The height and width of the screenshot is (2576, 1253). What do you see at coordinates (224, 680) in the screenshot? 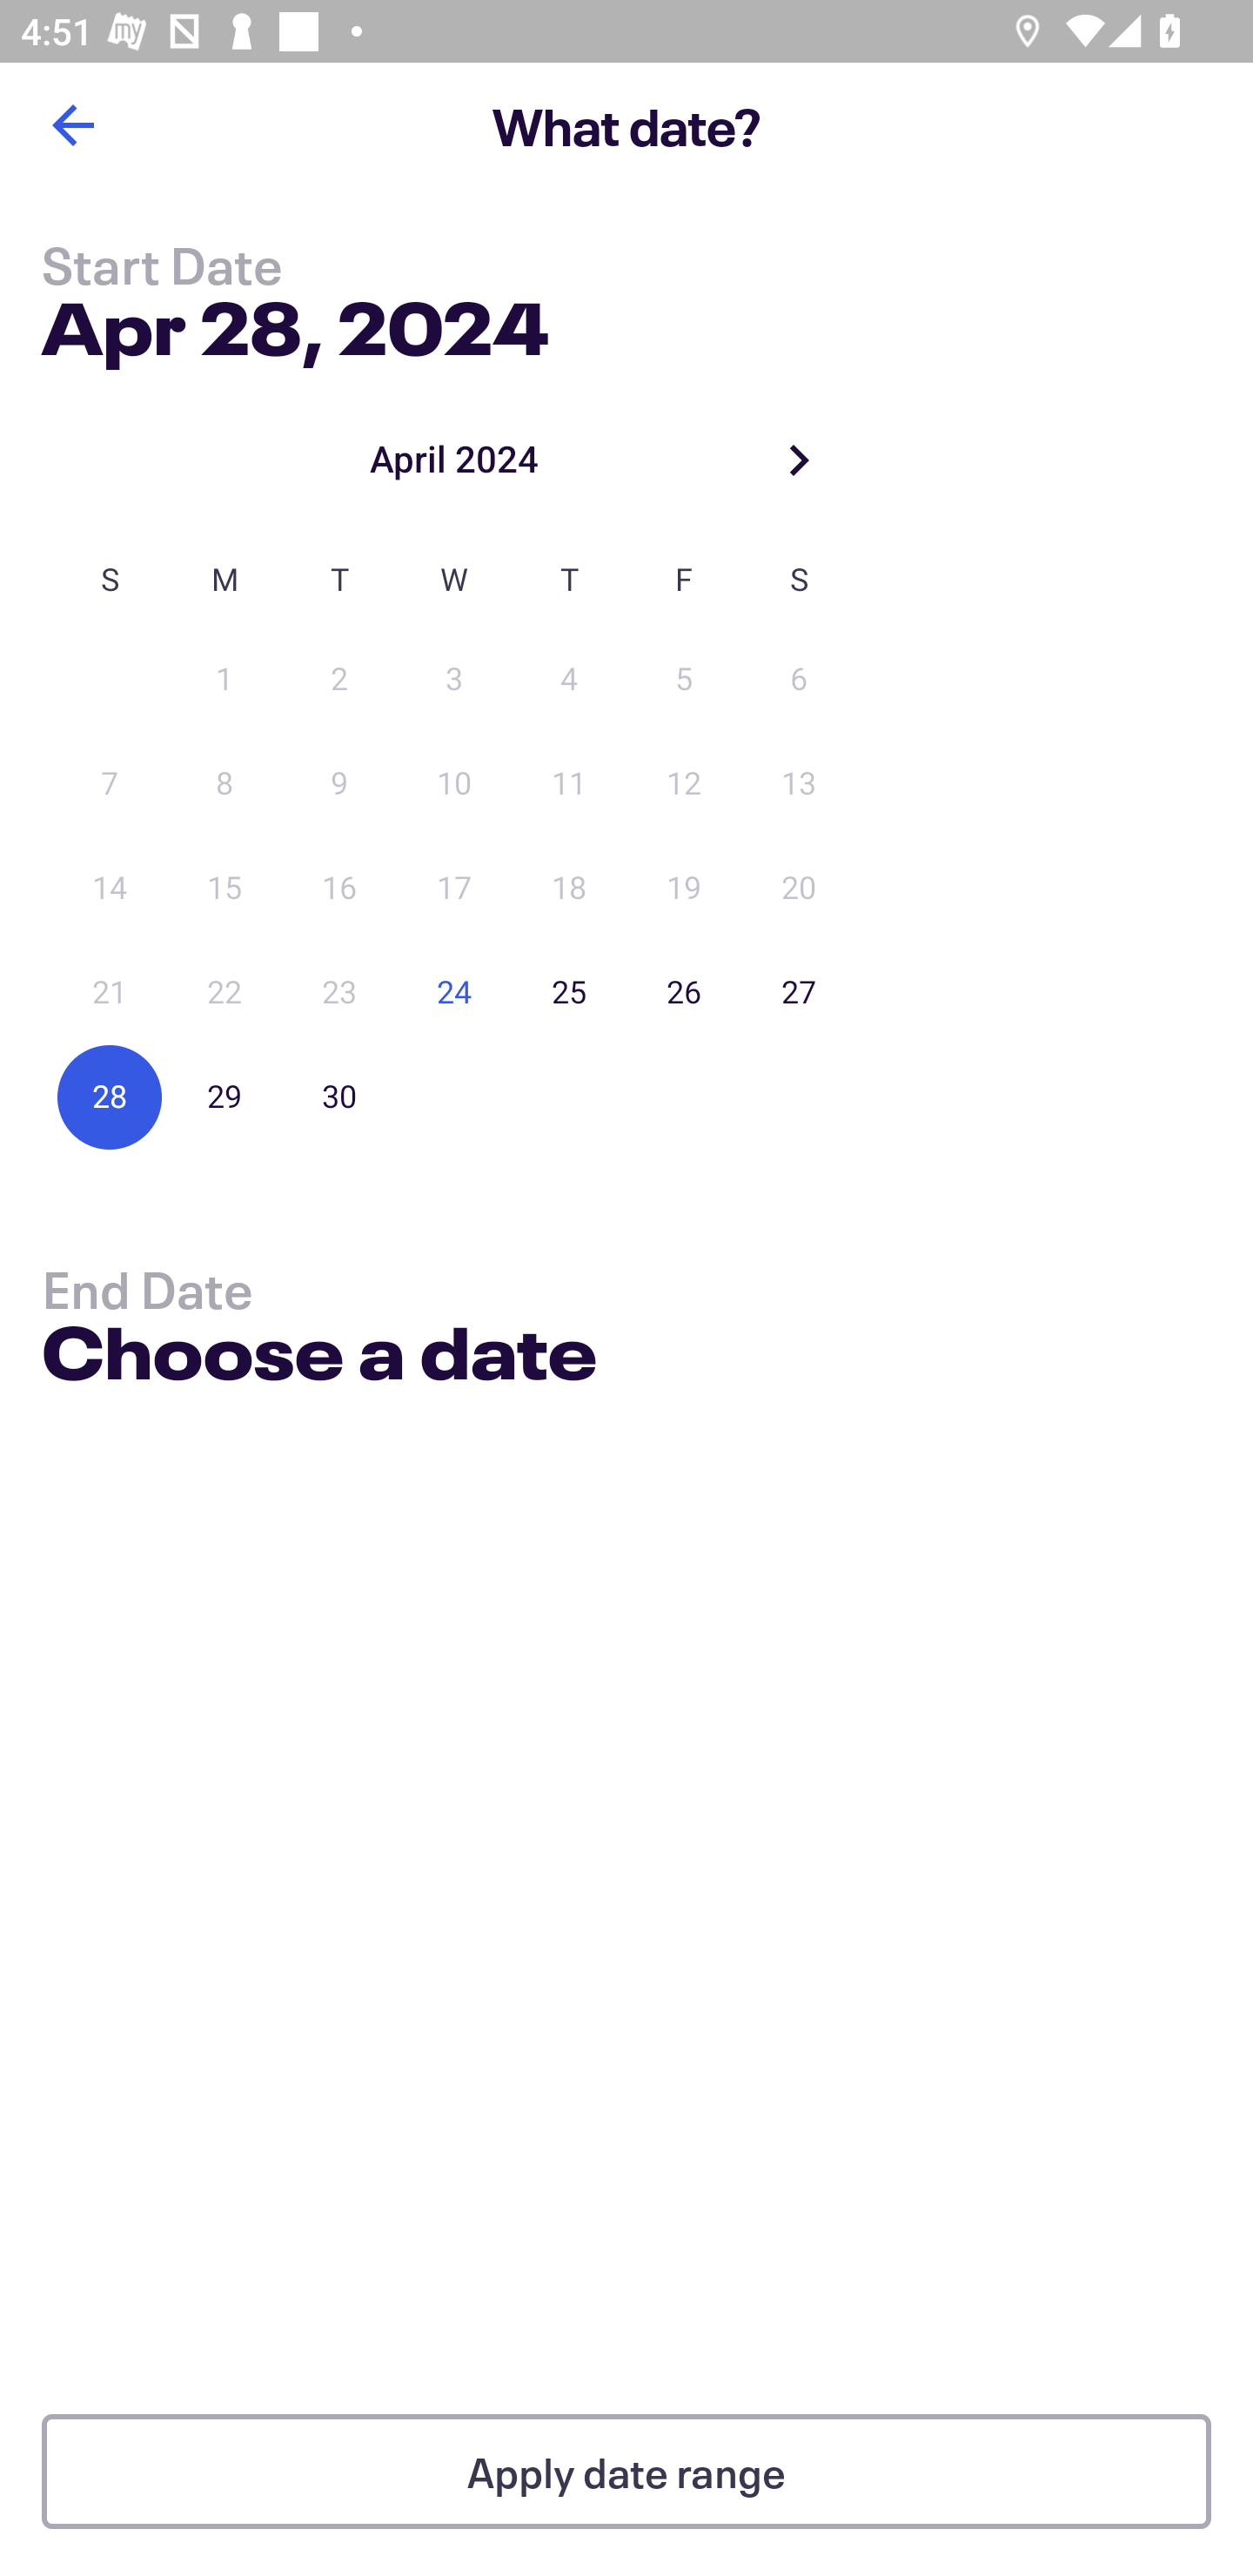
I see `1 01 April 2024` at bounding box center [224, 680].